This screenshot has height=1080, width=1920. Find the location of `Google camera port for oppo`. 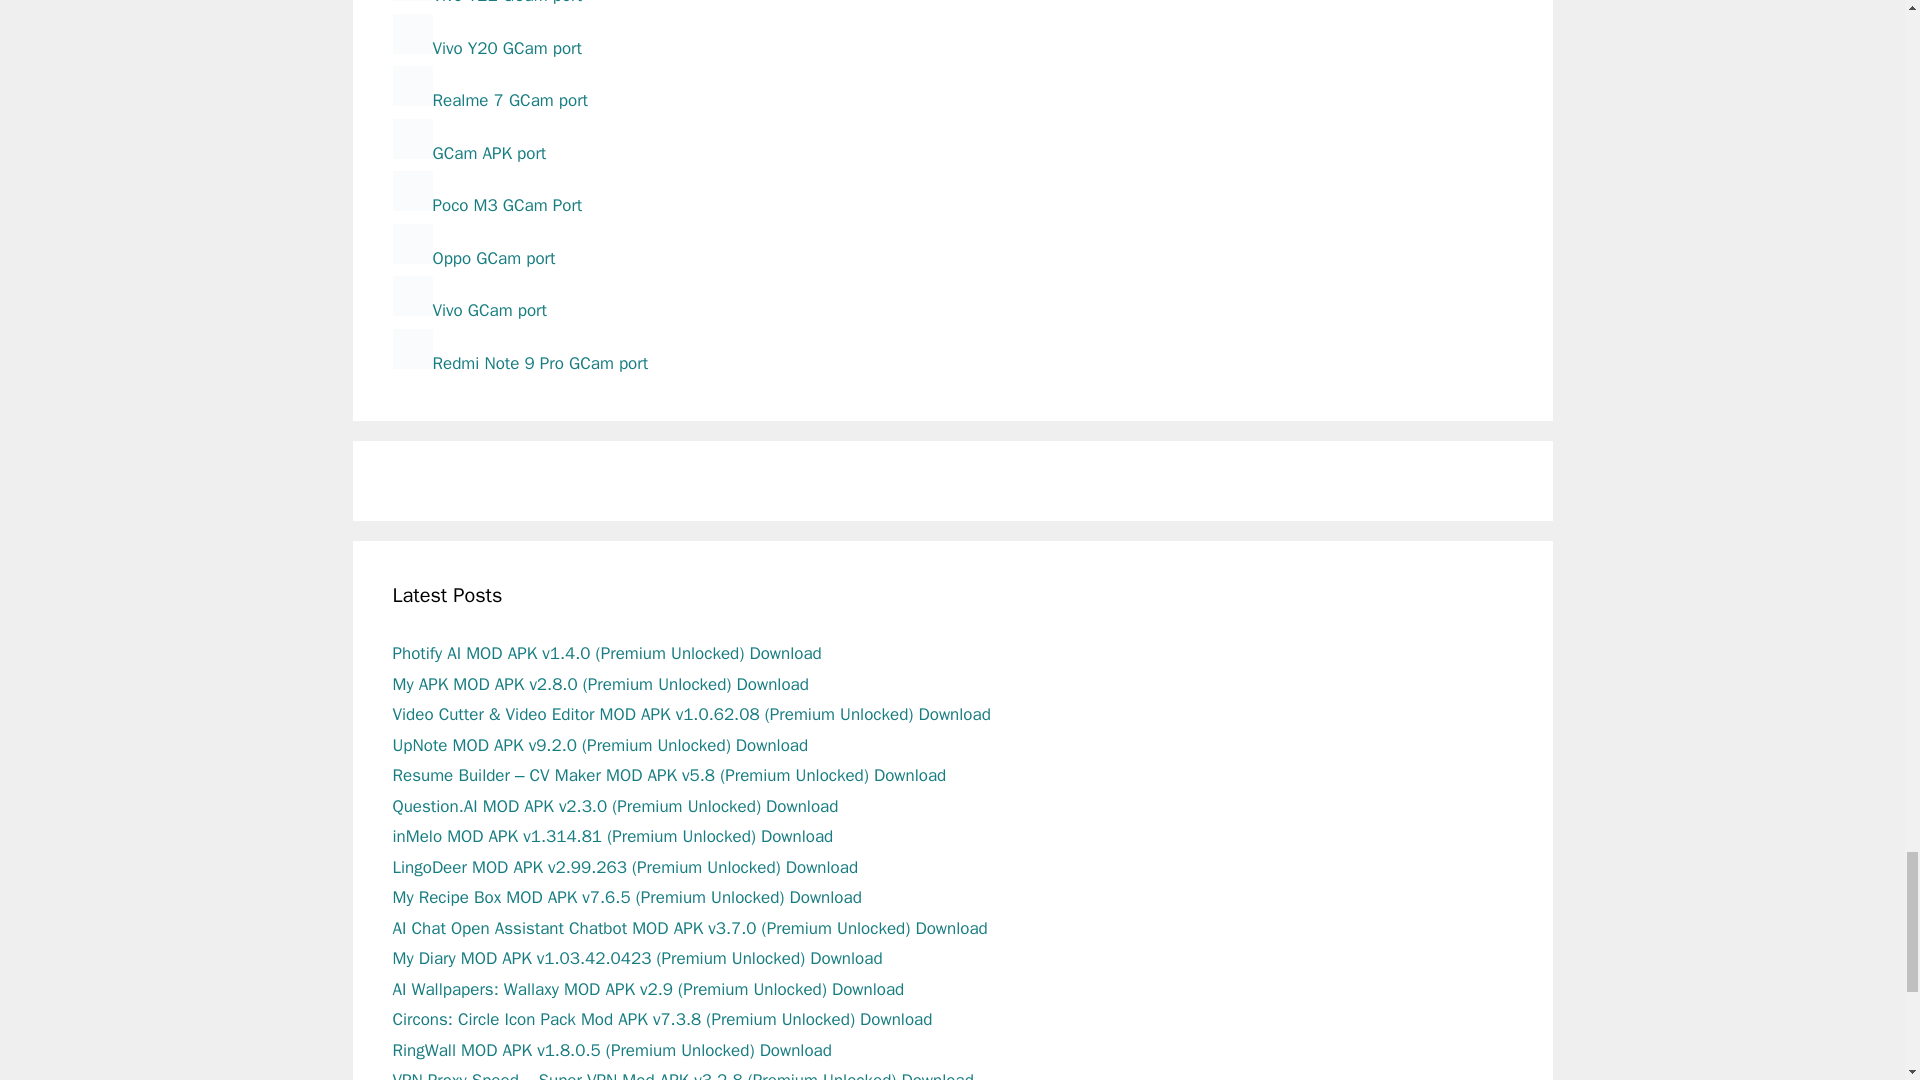

Google camera port for oppo is located at coordinates (472, 258).